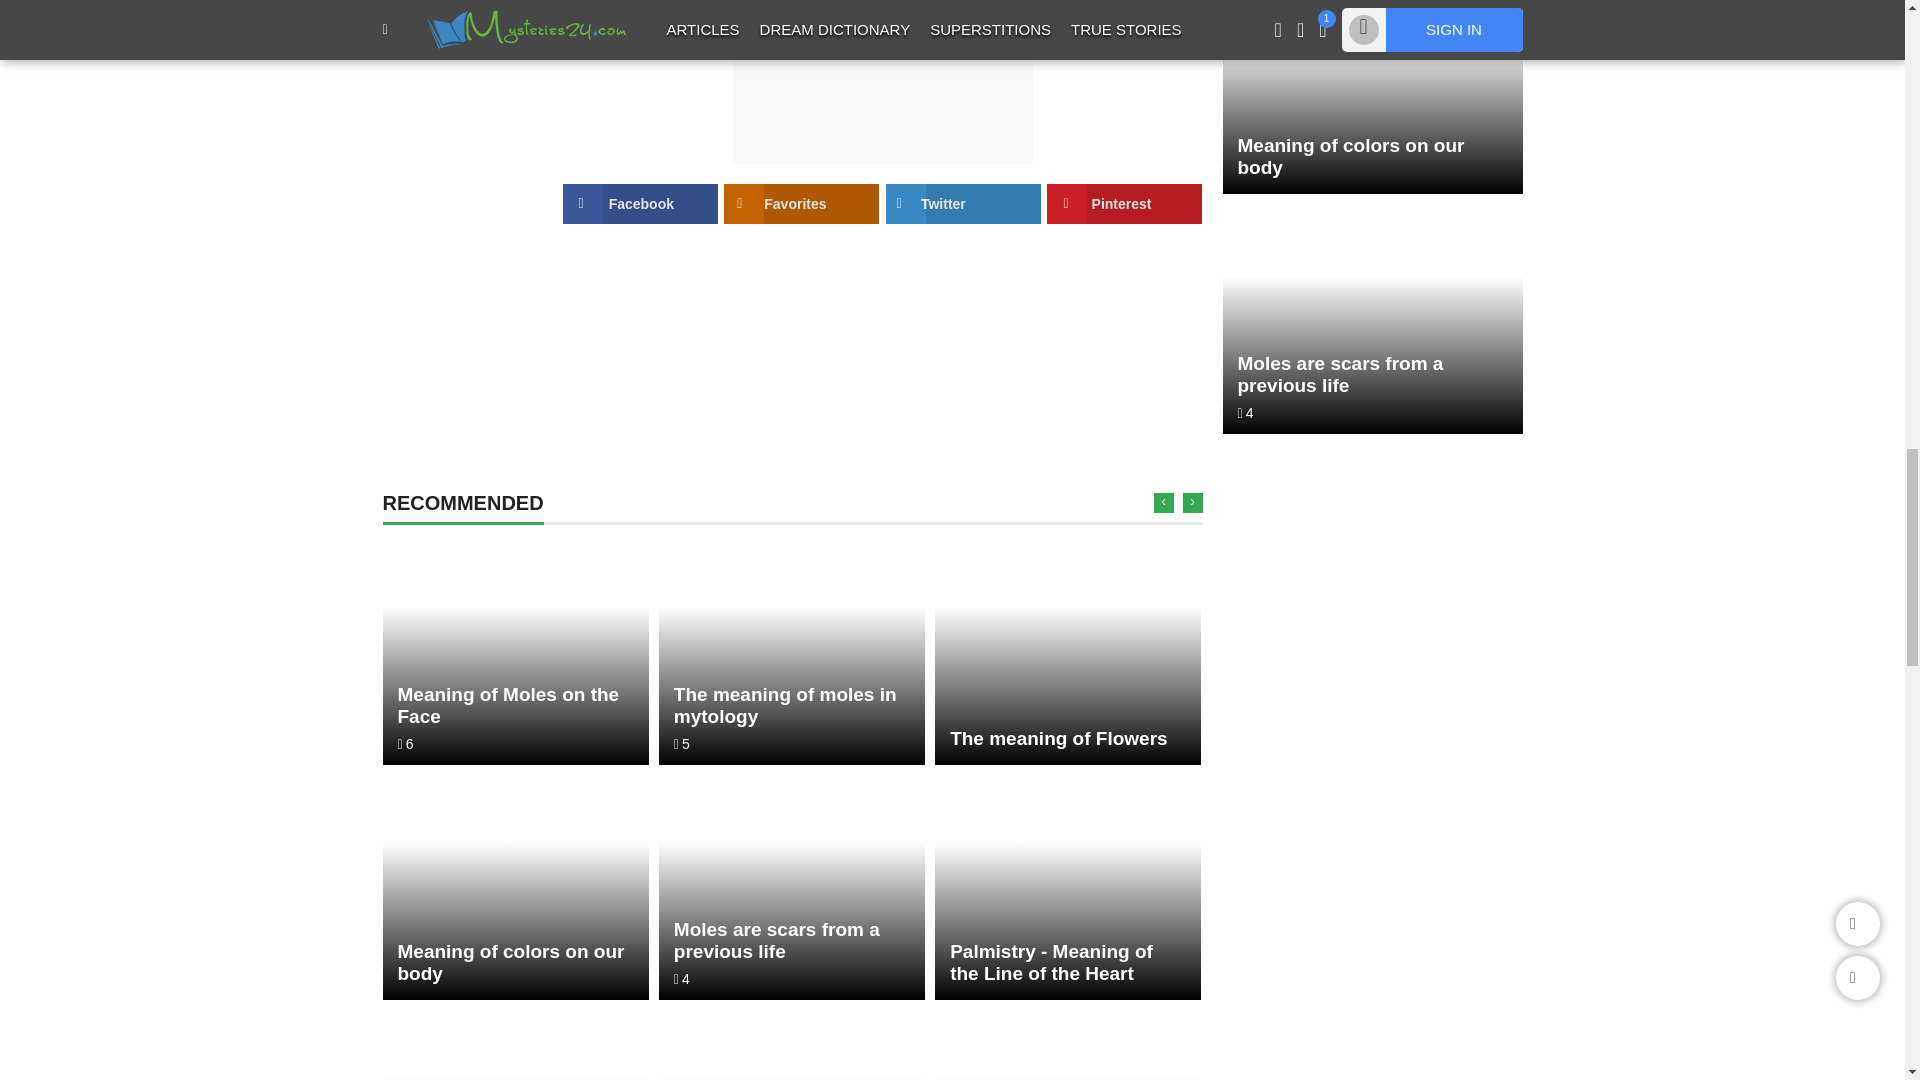 Image resolution: width=1920 pixels, height=1080 pixels. I want to click on The meanings of birthmarks, so click(515, 1044).